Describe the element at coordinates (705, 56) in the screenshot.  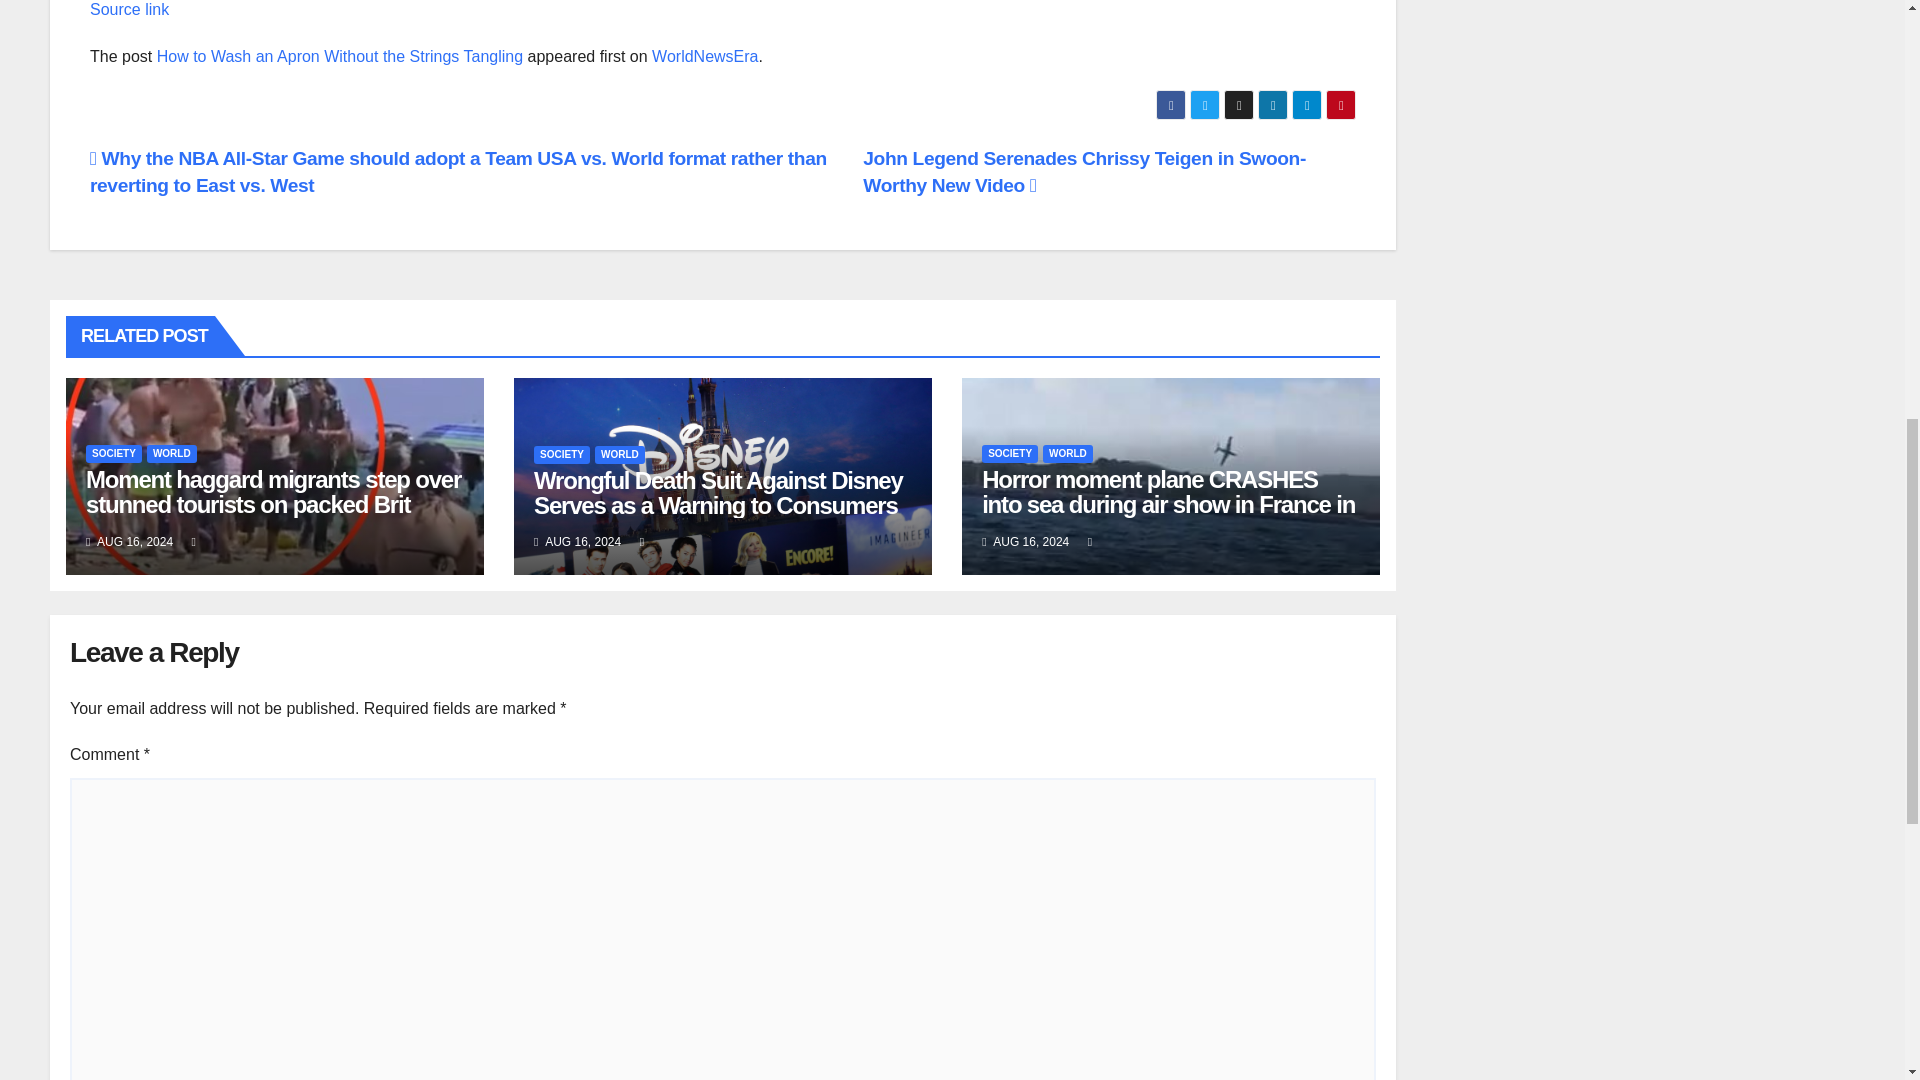
I see `WorldNewsEra` at that location.